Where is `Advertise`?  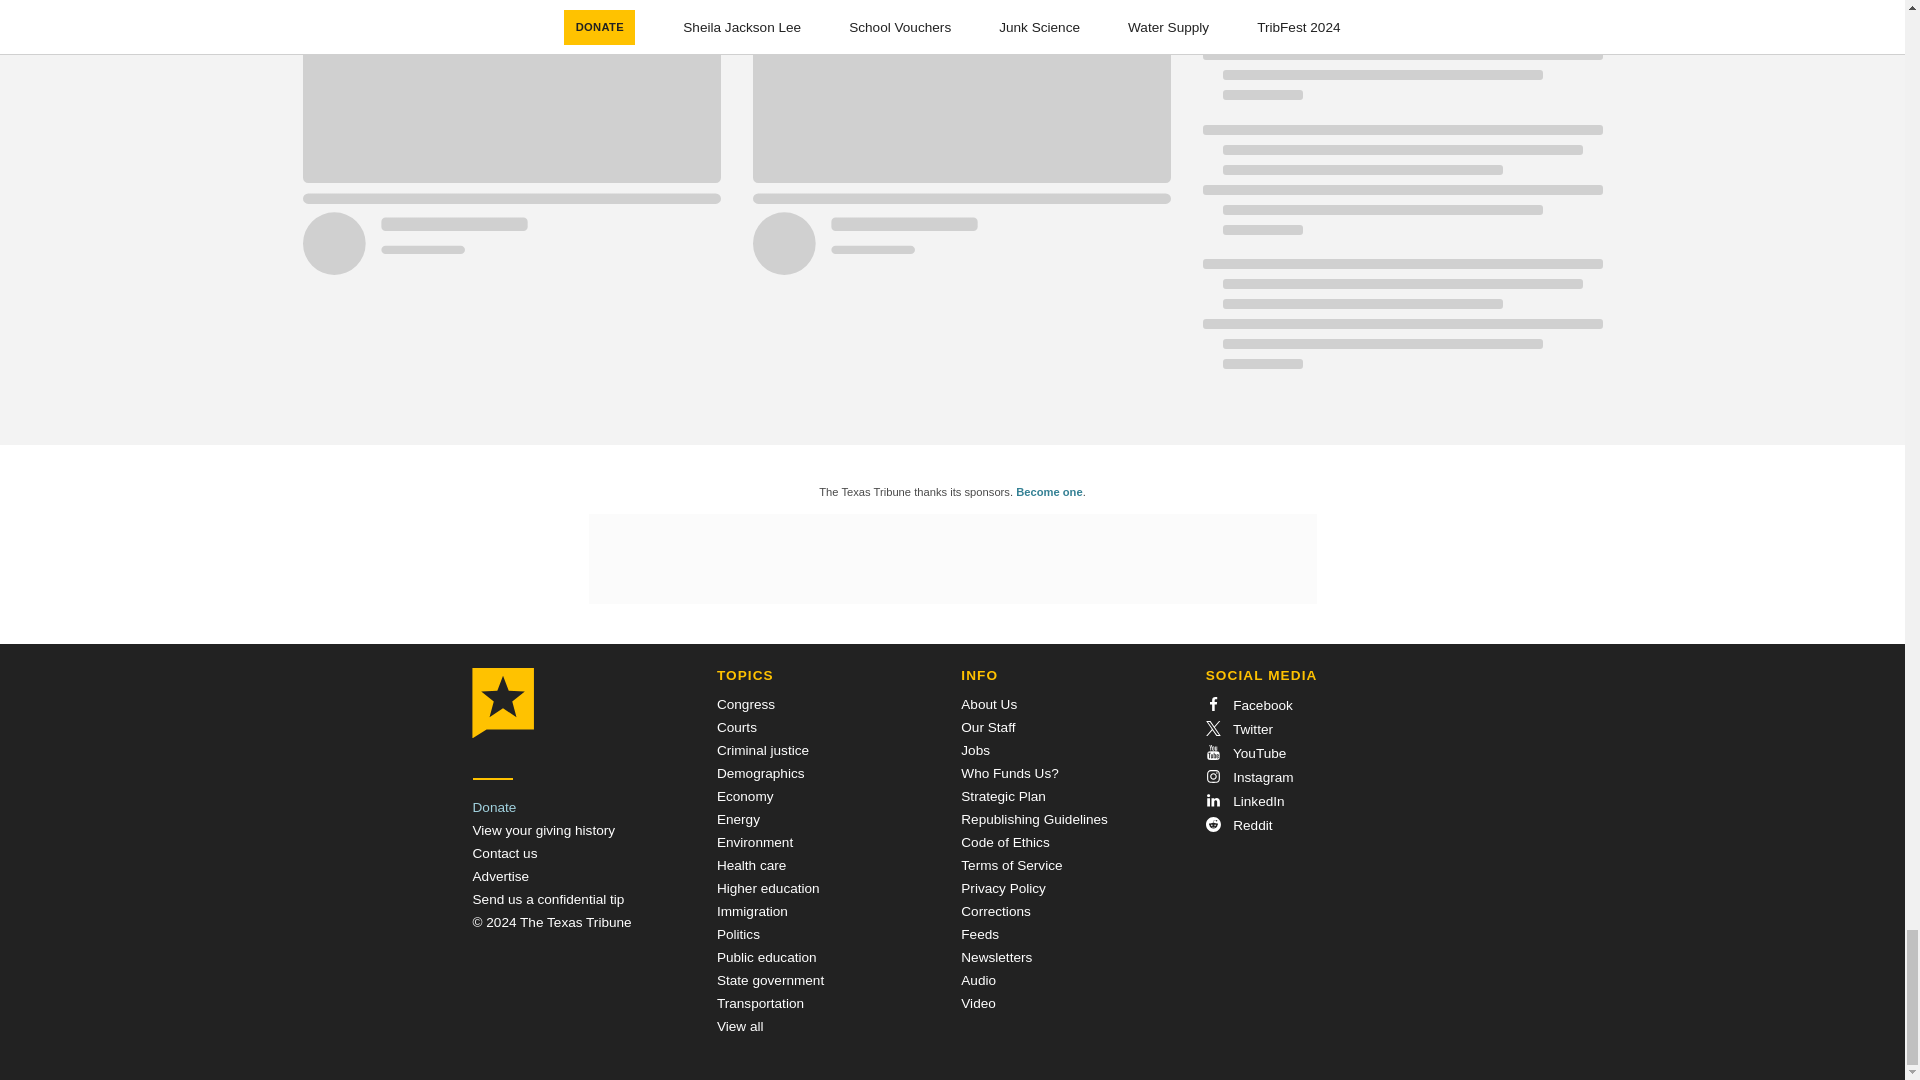 Advertise is located at coordinates (500, 876).